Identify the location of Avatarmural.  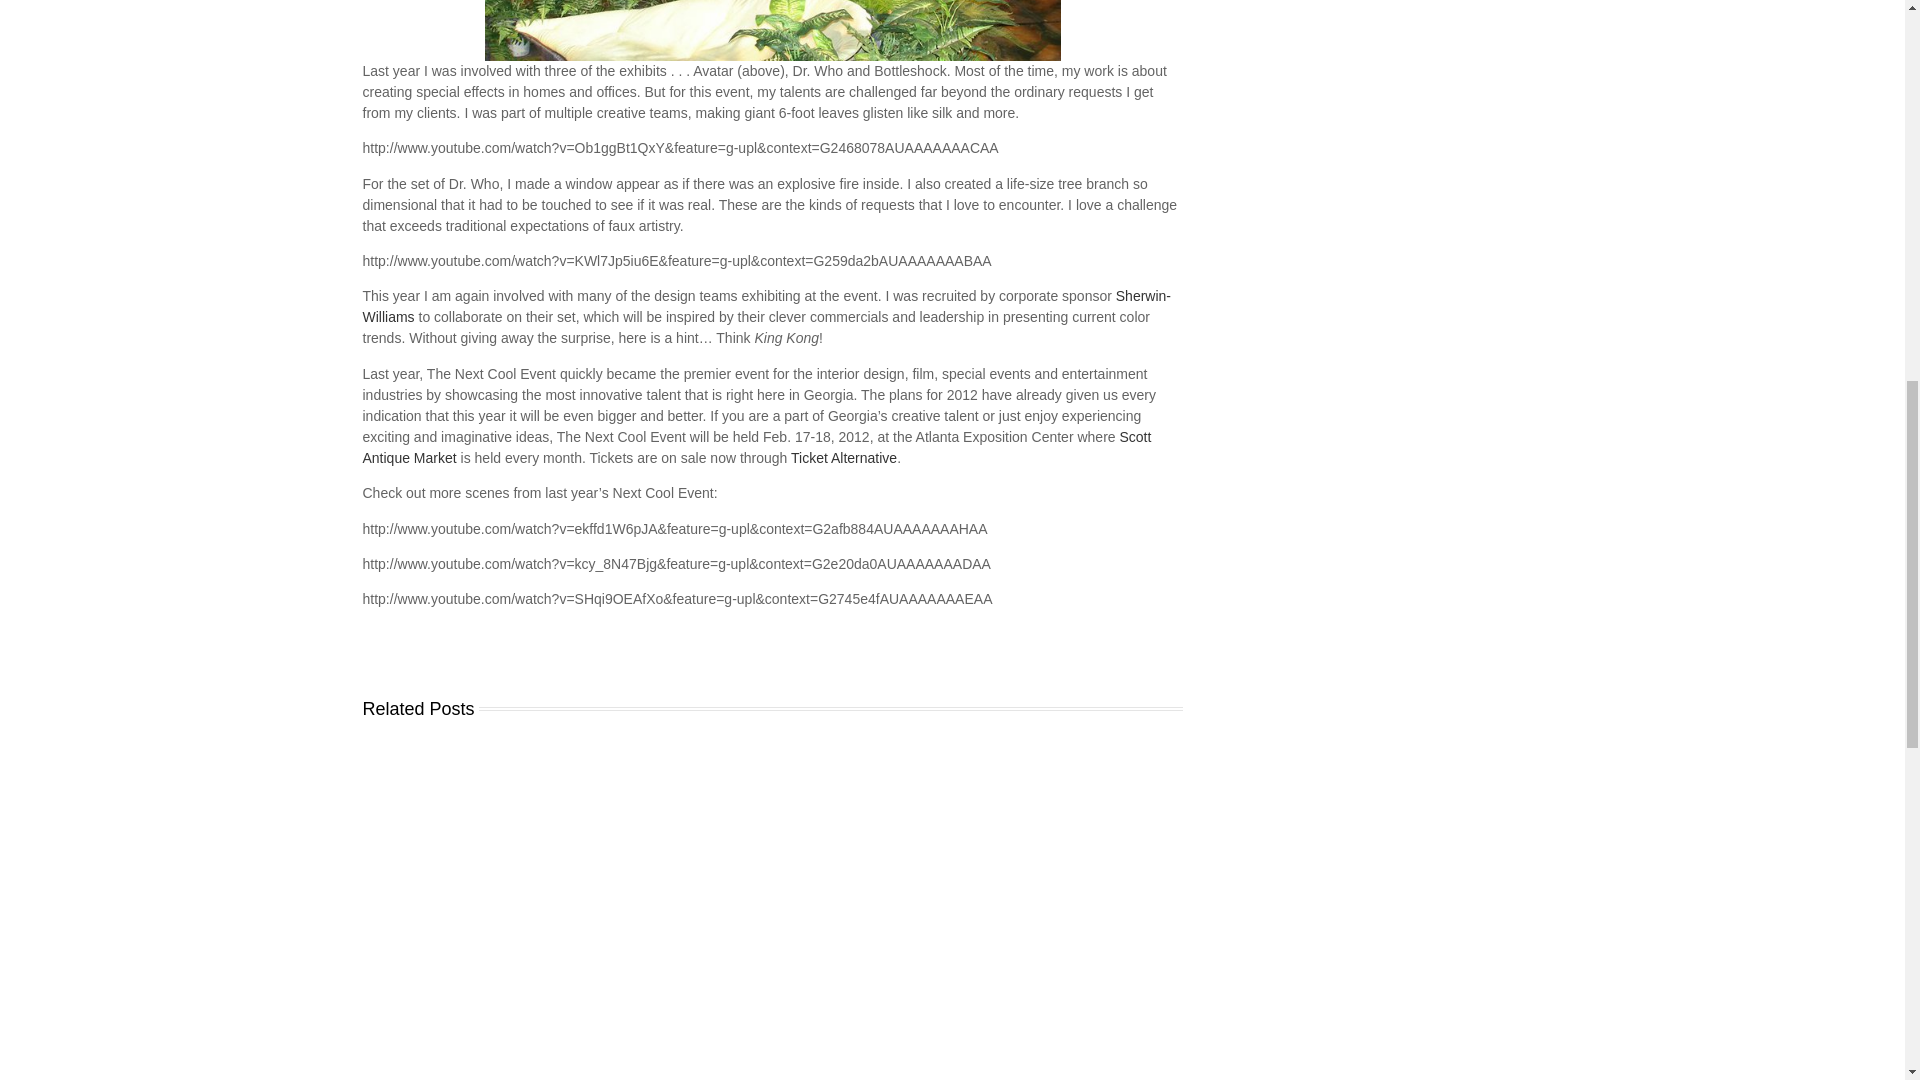
(771, 30).